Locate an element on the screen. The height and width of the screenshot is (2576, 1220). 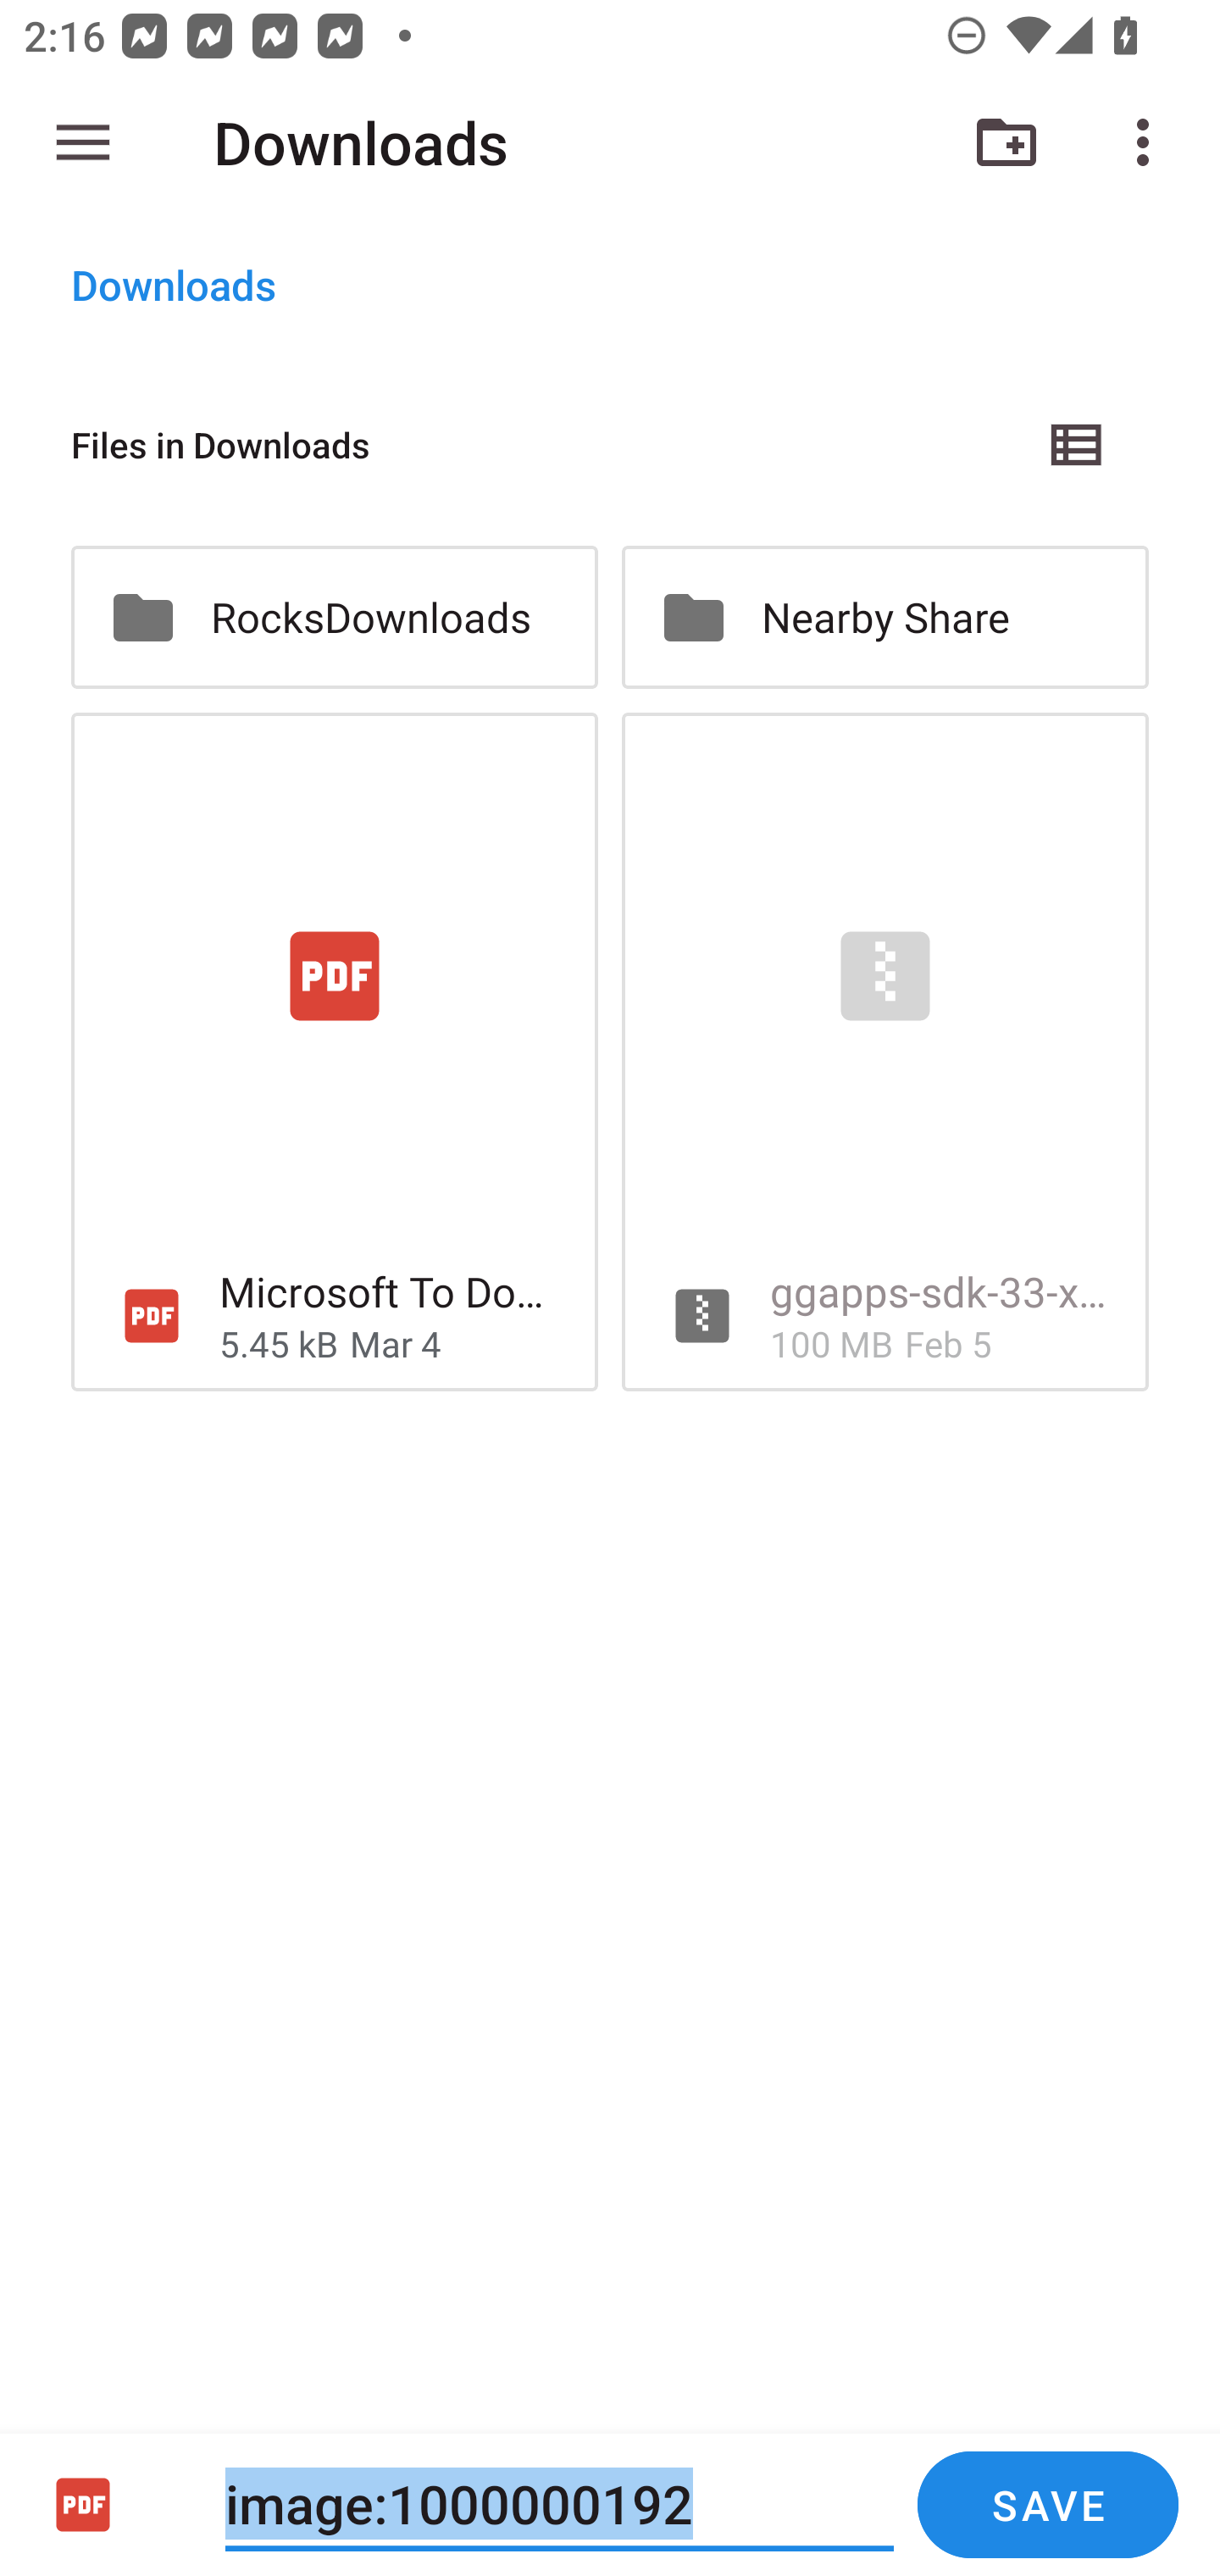
Nearby Share is located at coordinates (885, 617).